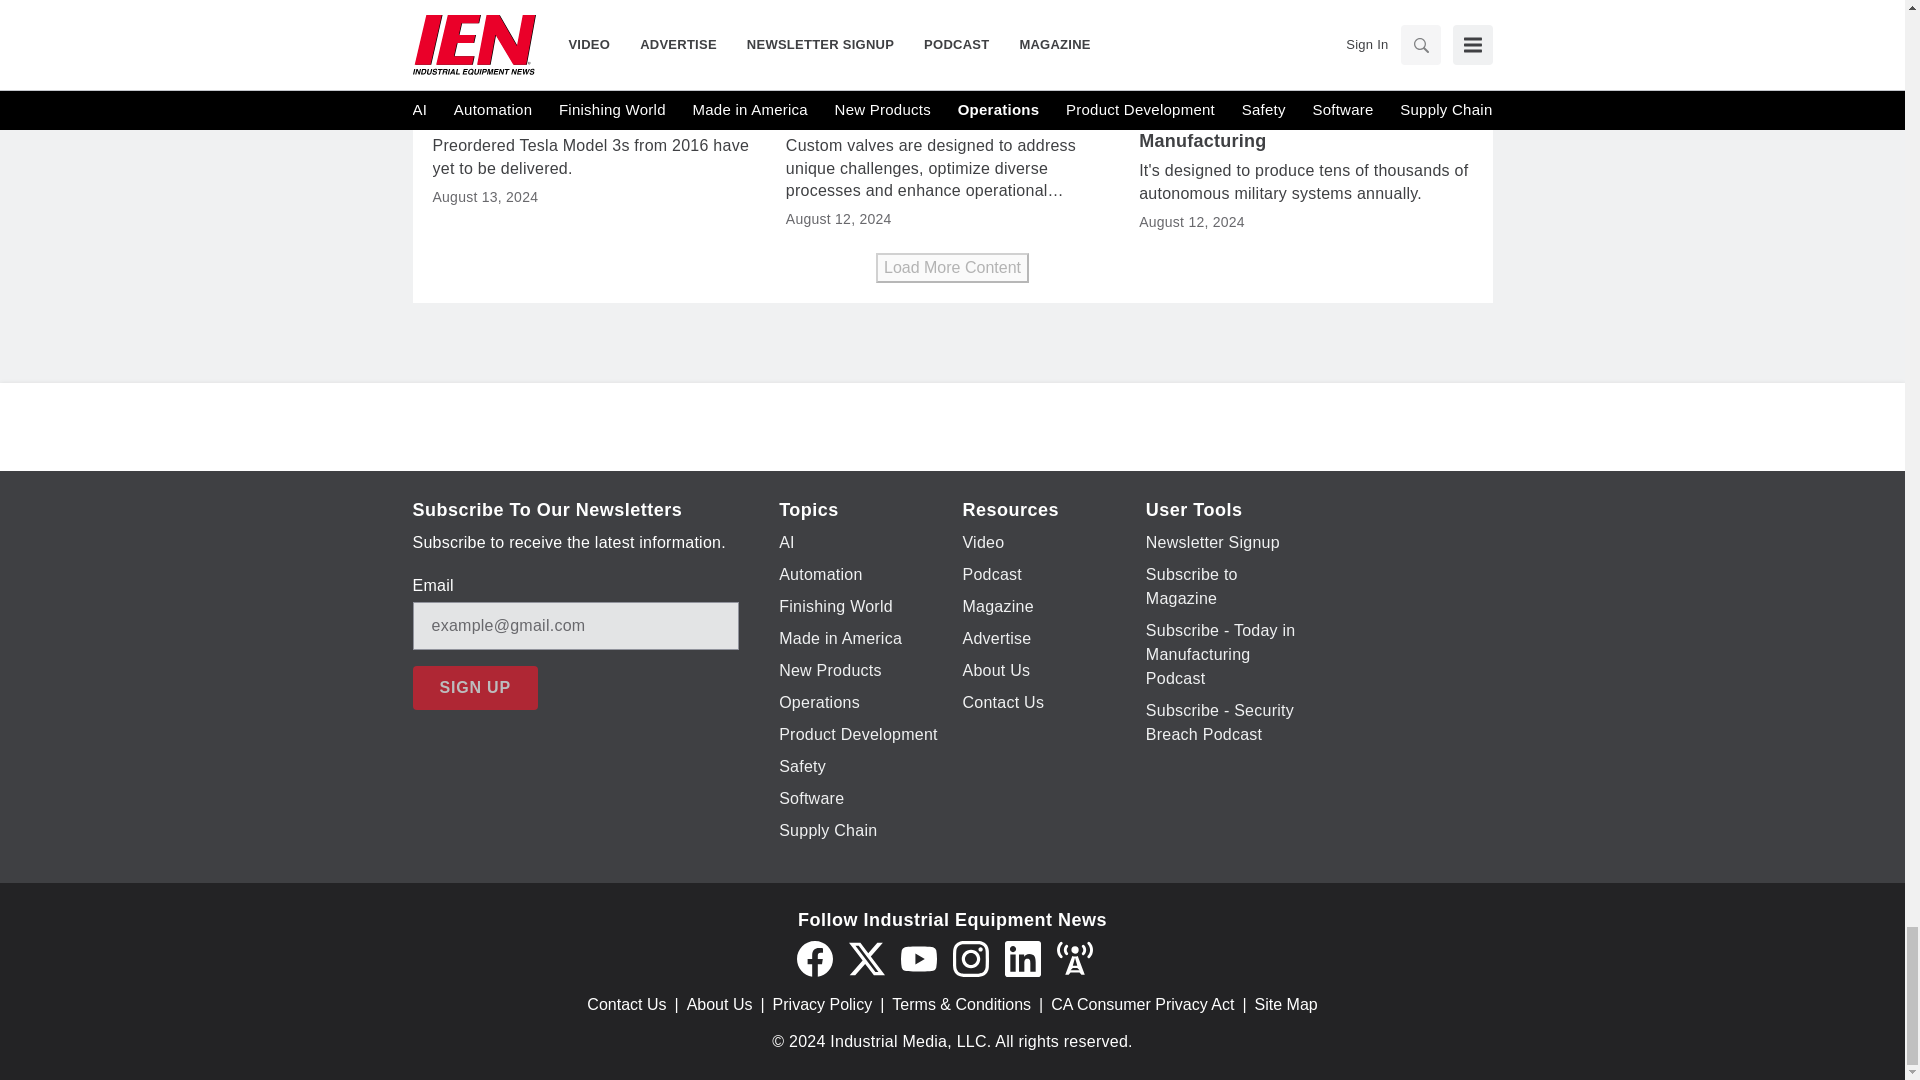 Image resolution: width=1920 pixels, height=1080 pixels. What do you see at coordinates (918, 958) in the screenshot?
I see `YouTube icon` at bounding box center [918, 958].